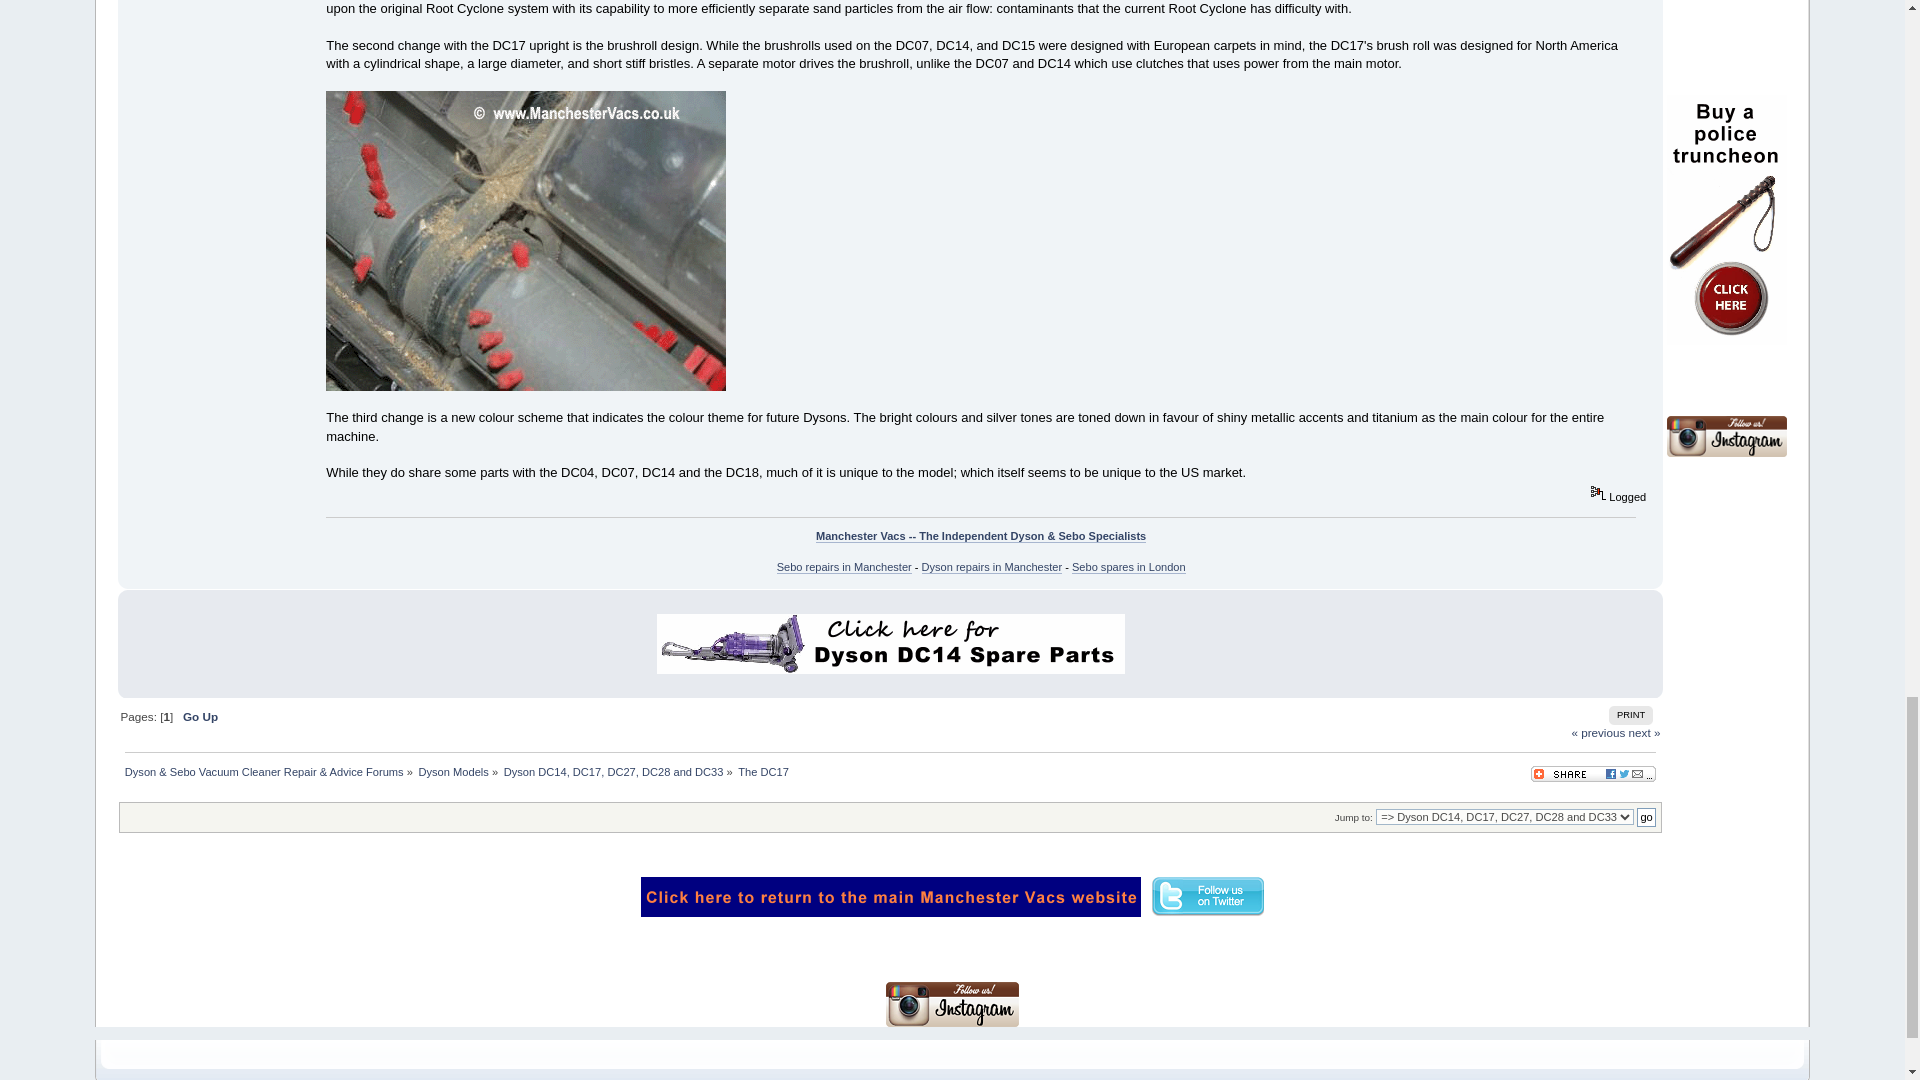 This screenshot has height=1080, width=1920. Describe the element at coordinates (890, 896) in the screenshot. I see `Dyson Spares, Parts, Advice` at that location.